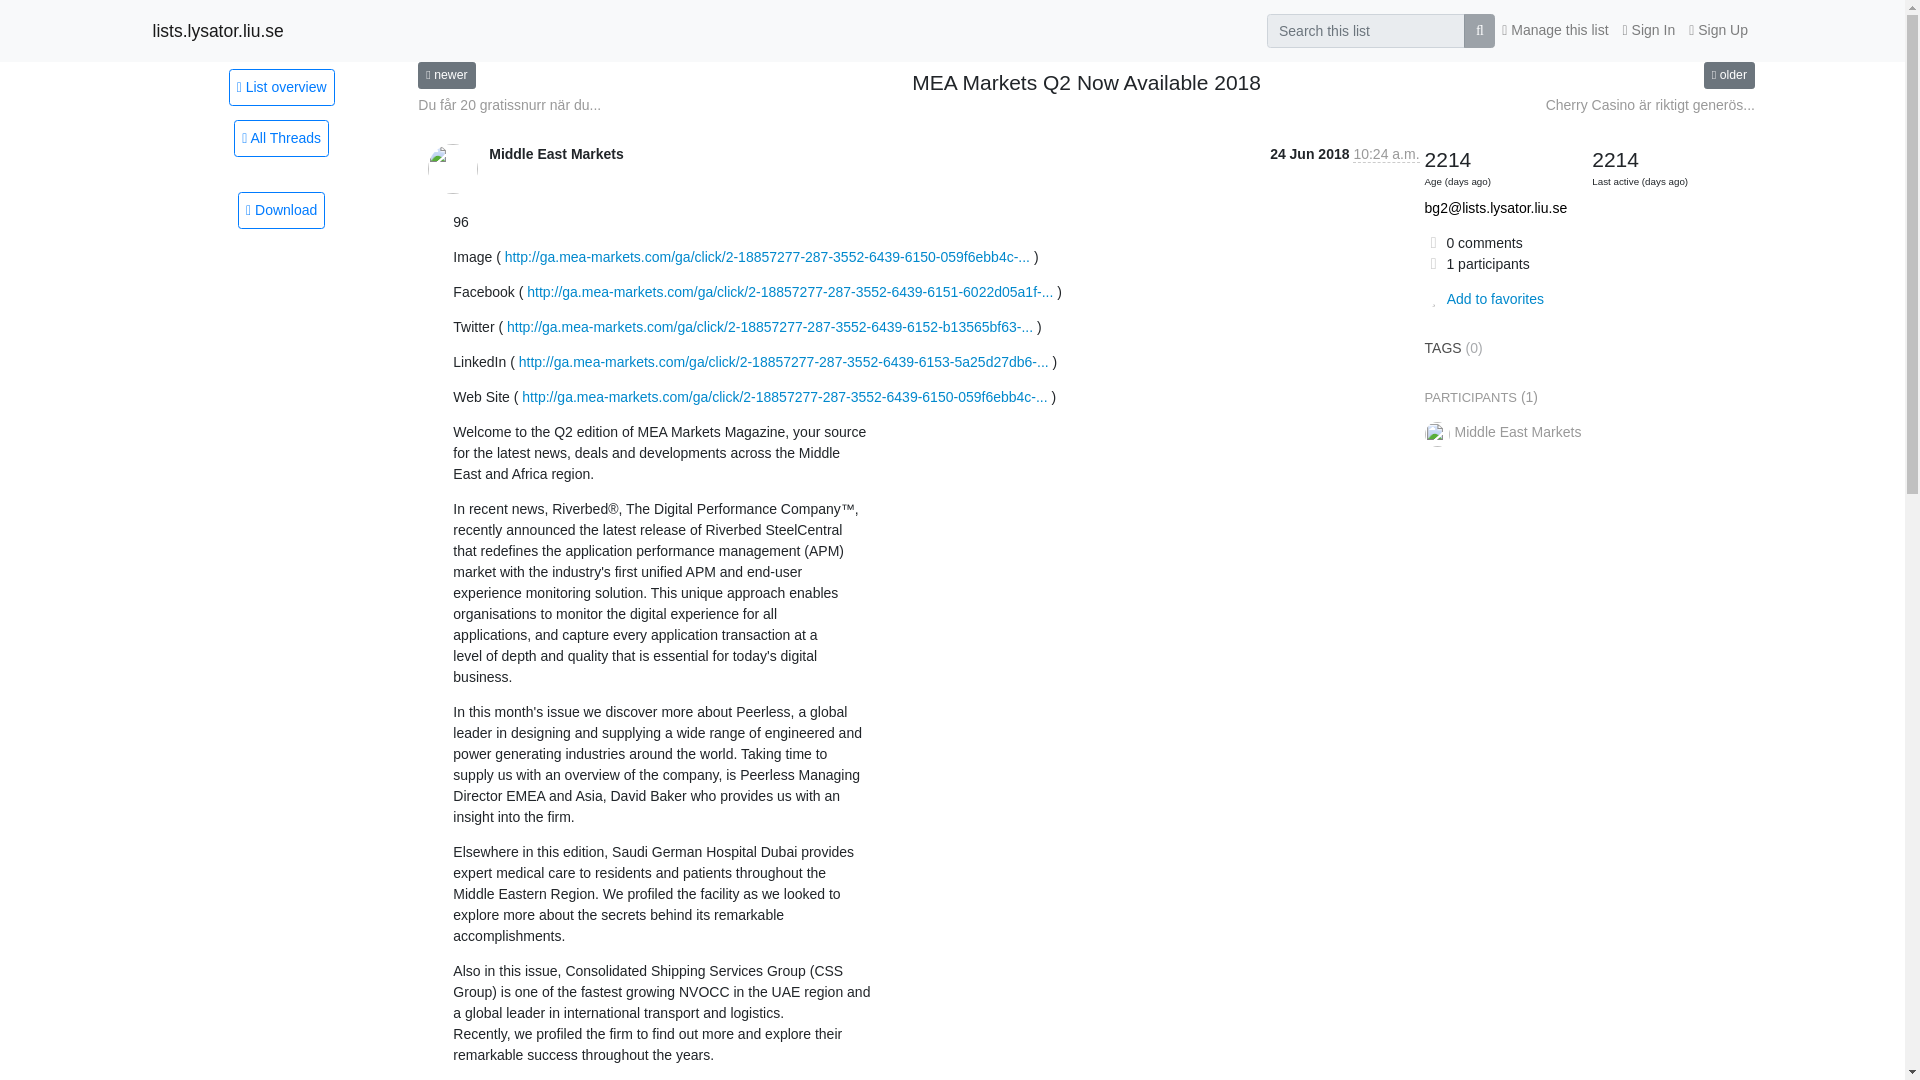 This screenshot has height=1080, width=1920. I want to click on List overview, so click(281, 86).